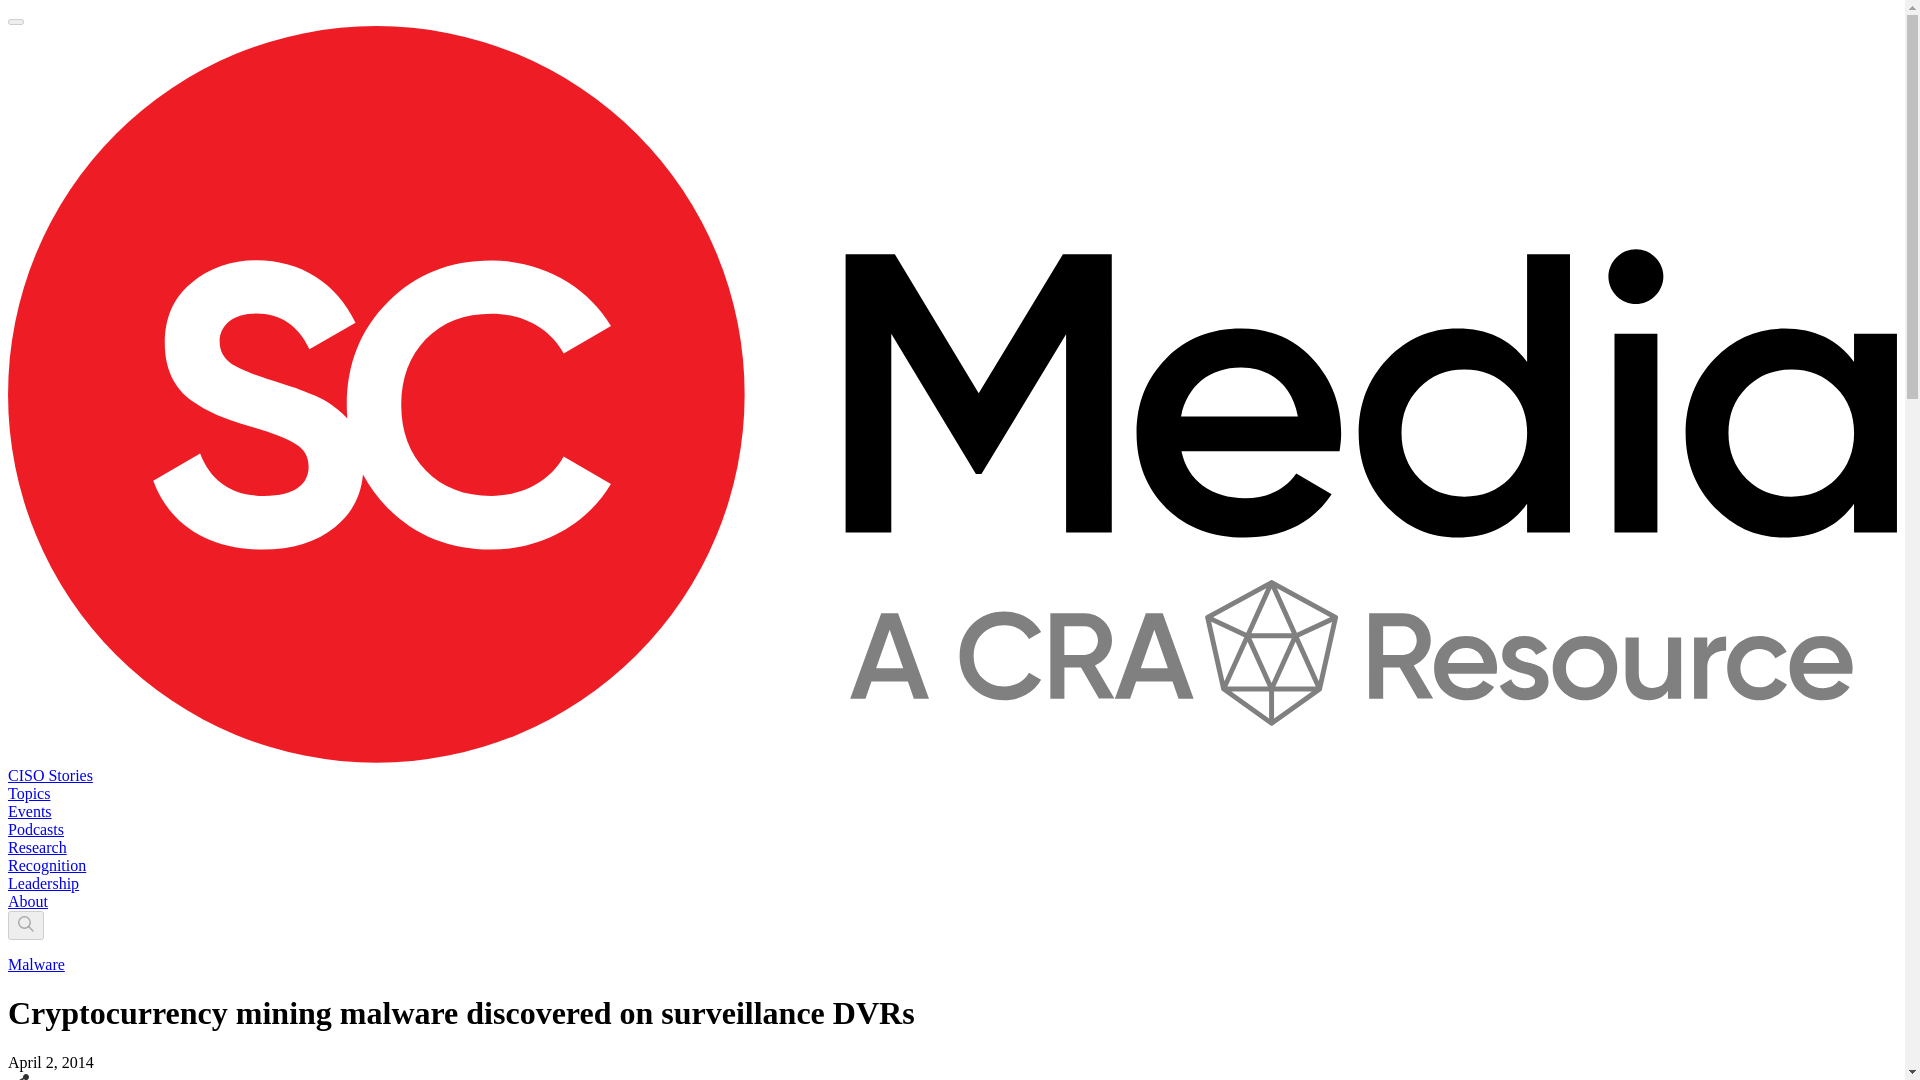 The image size is (1920, 1080). What do you see at coordinates (50, 775) in the screenshot?
I see `CISO Stories` at bounding box center [50, 775].